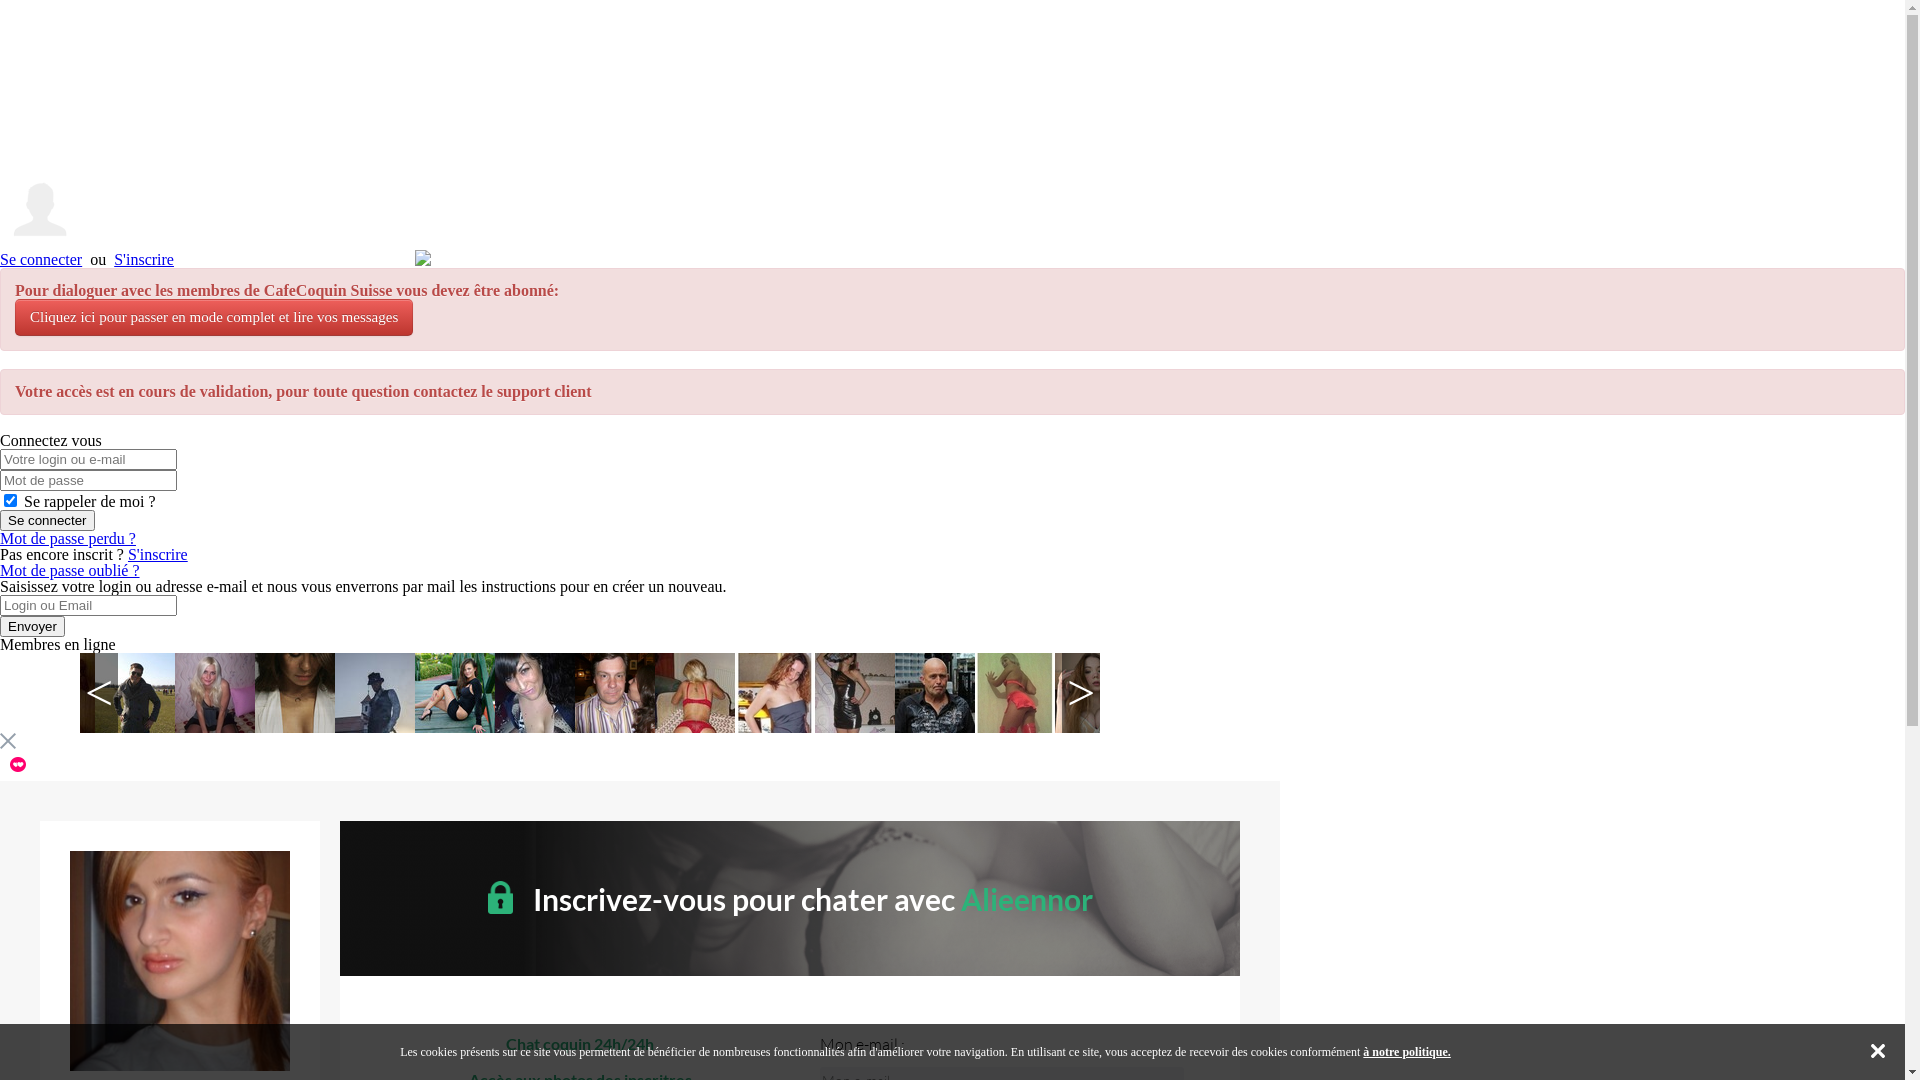 This screenshot has width=1920, height=1080. Describe the element at coordinates (144, 260) in the screenshot. I see `S'inscrire` at that location.